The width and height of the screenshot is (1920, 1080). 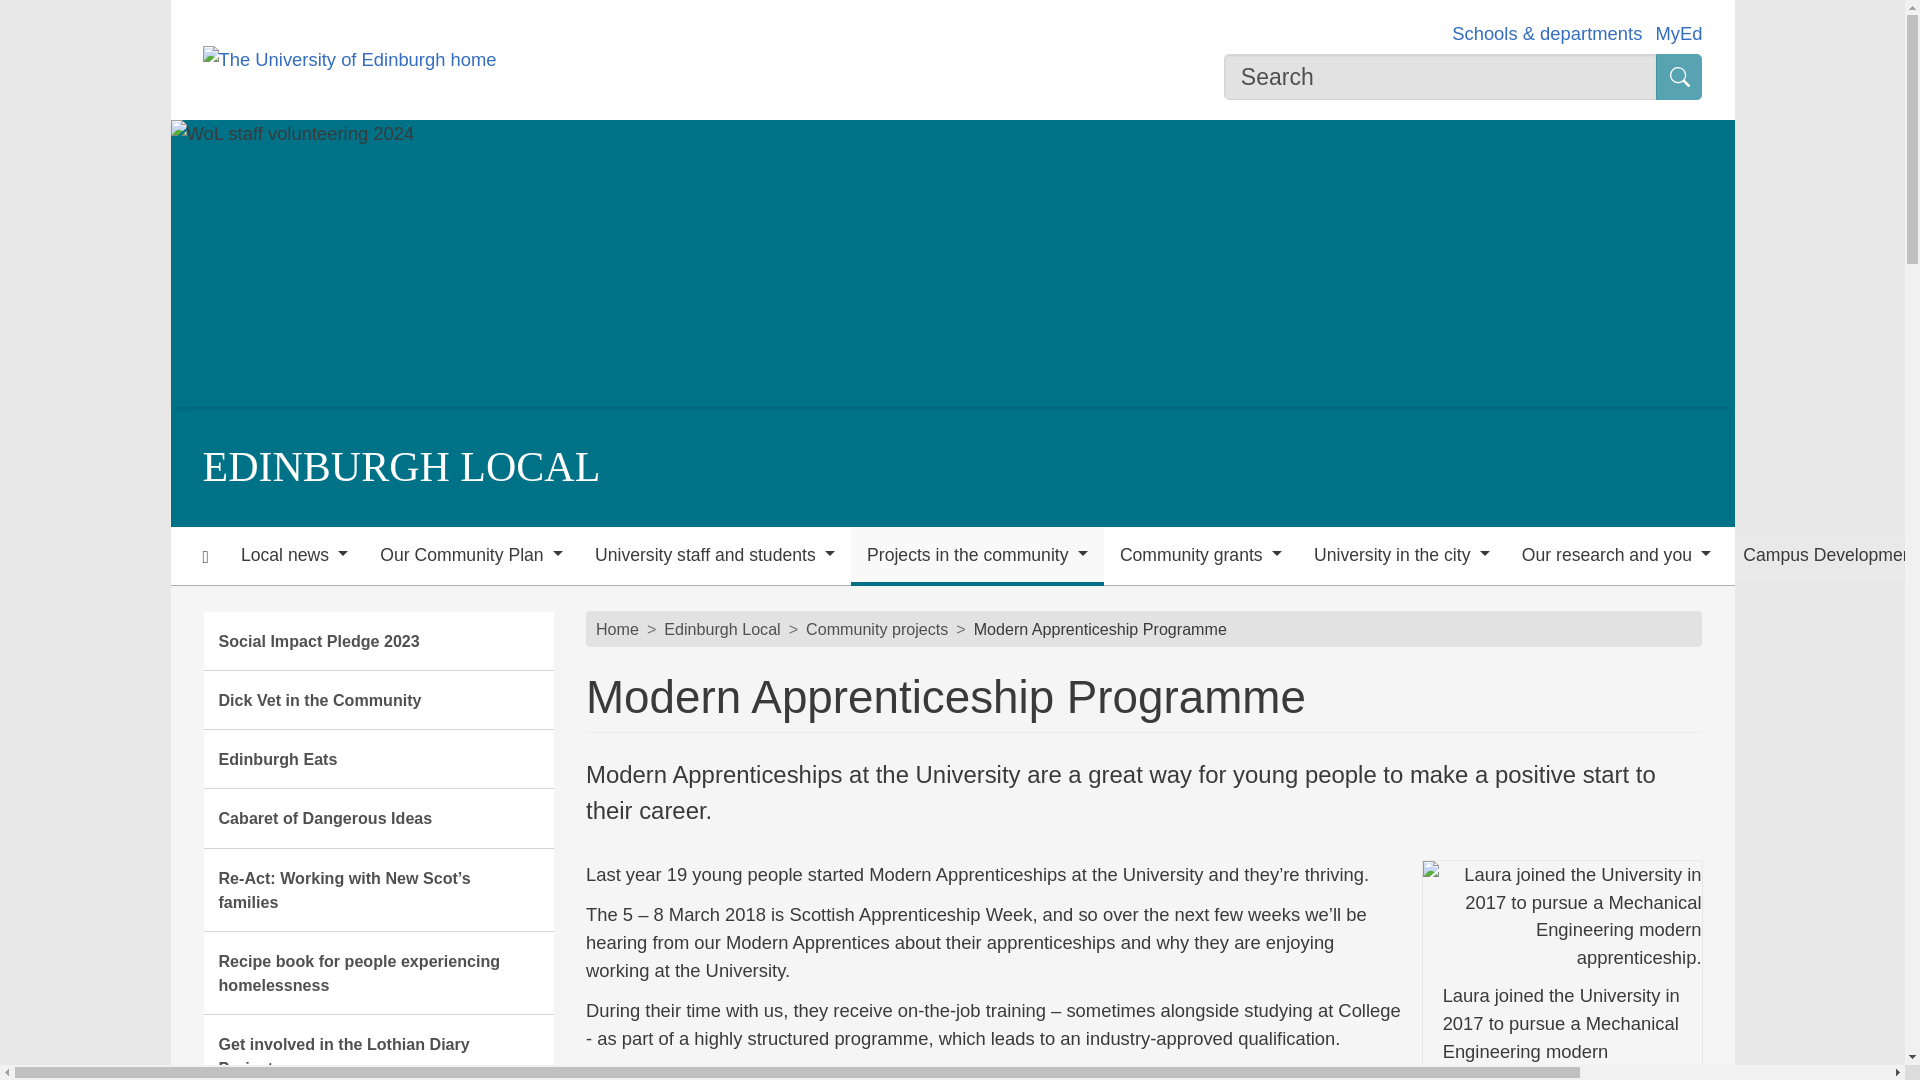 I want to click on Local news, so click(x=294, y=557).